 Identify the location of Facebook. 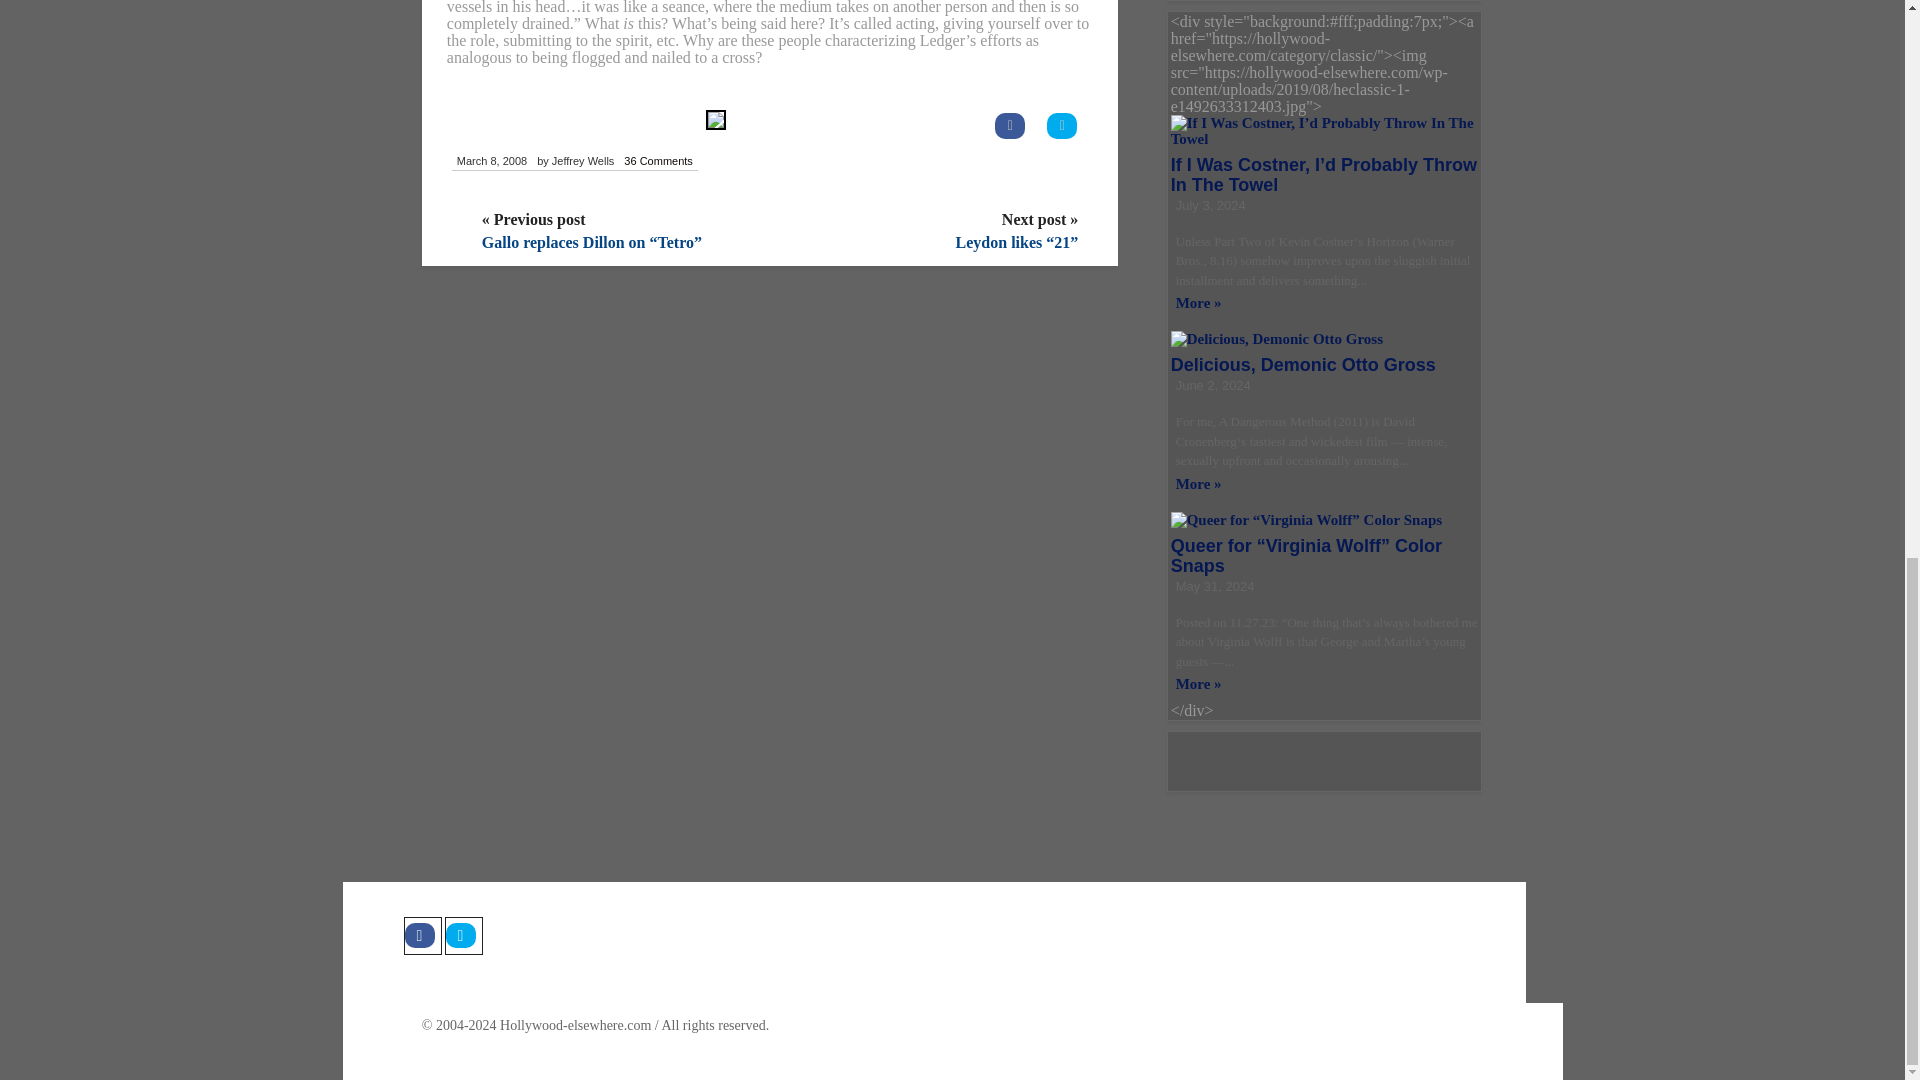
(422, 935).